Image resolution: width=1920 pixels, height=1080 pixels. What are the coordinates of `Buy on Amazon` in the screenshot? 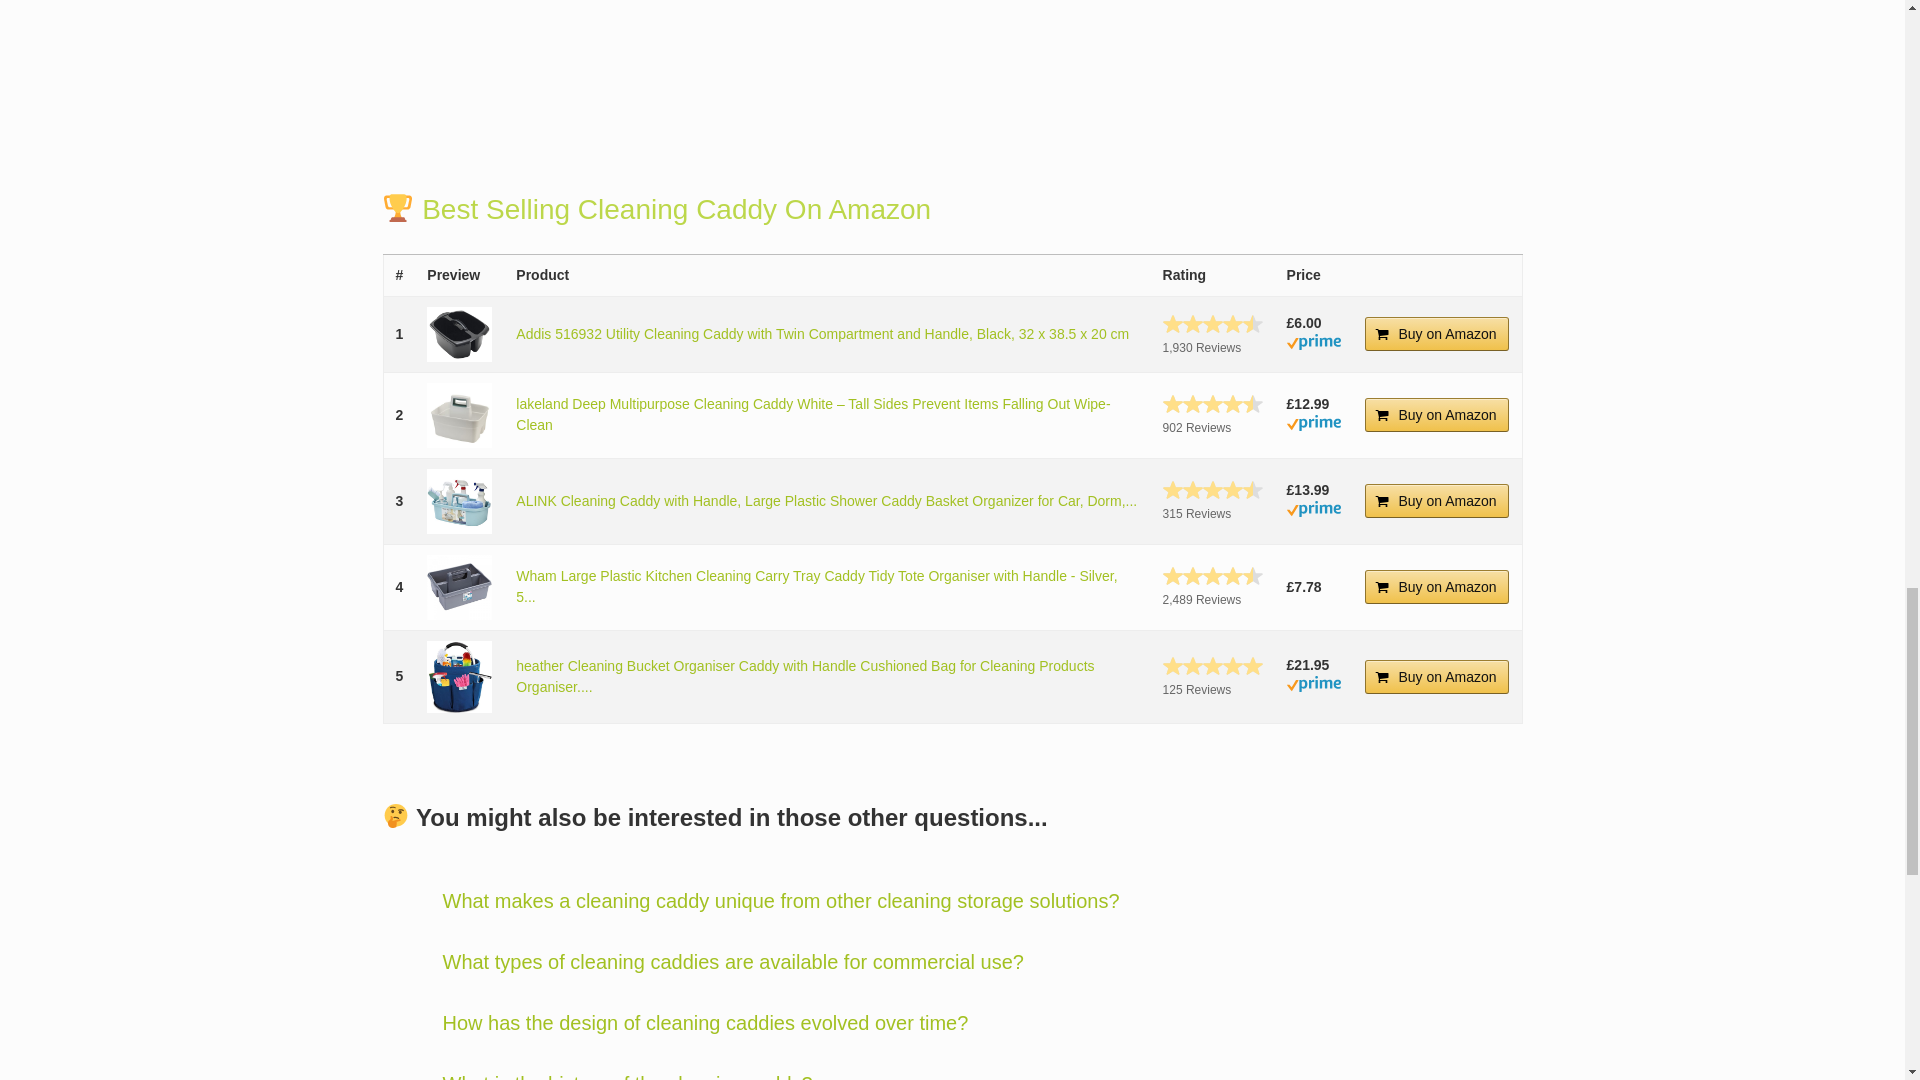 It's located at (1437, 334).